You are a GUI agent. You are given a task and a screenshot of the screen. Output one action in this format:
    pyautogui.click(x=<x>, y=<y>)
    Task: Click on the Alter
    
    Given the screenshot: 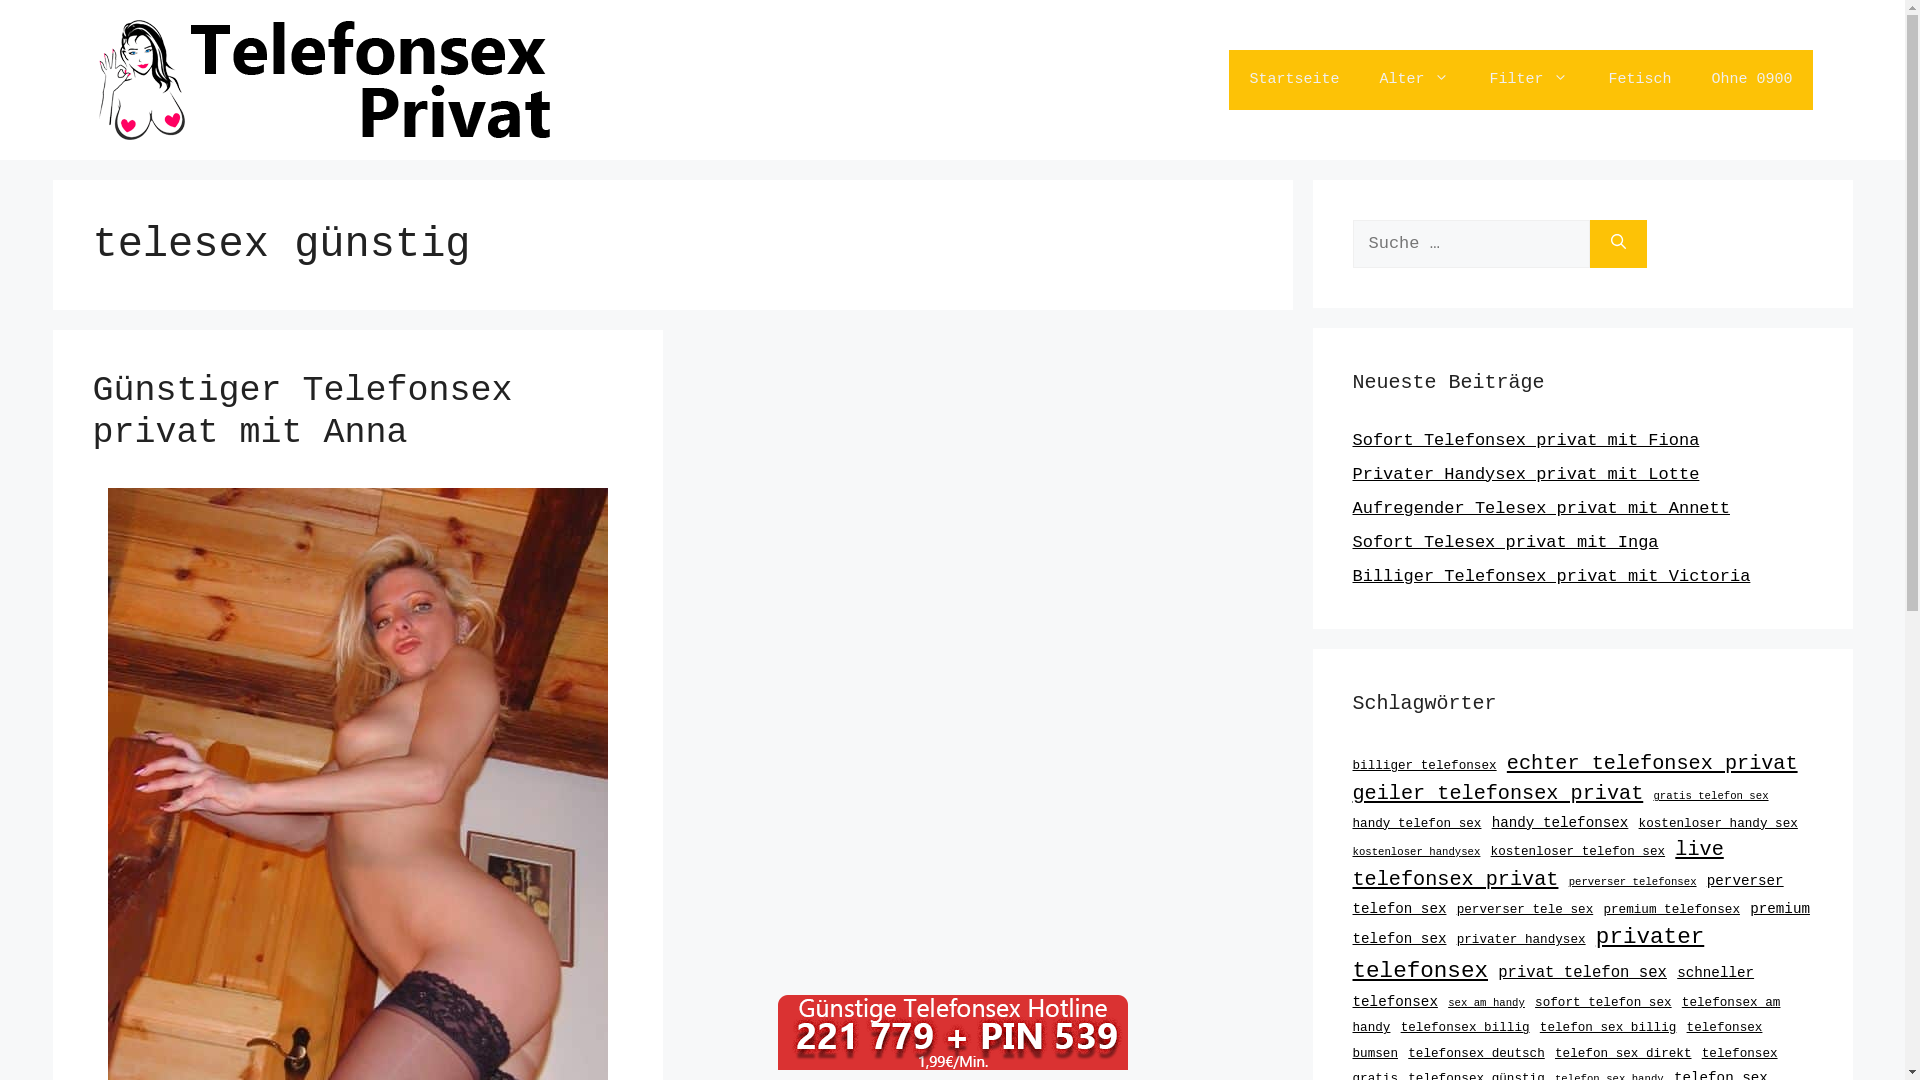 What is the action you would take?
    pyautogui.click(x=1414, y=80)
    